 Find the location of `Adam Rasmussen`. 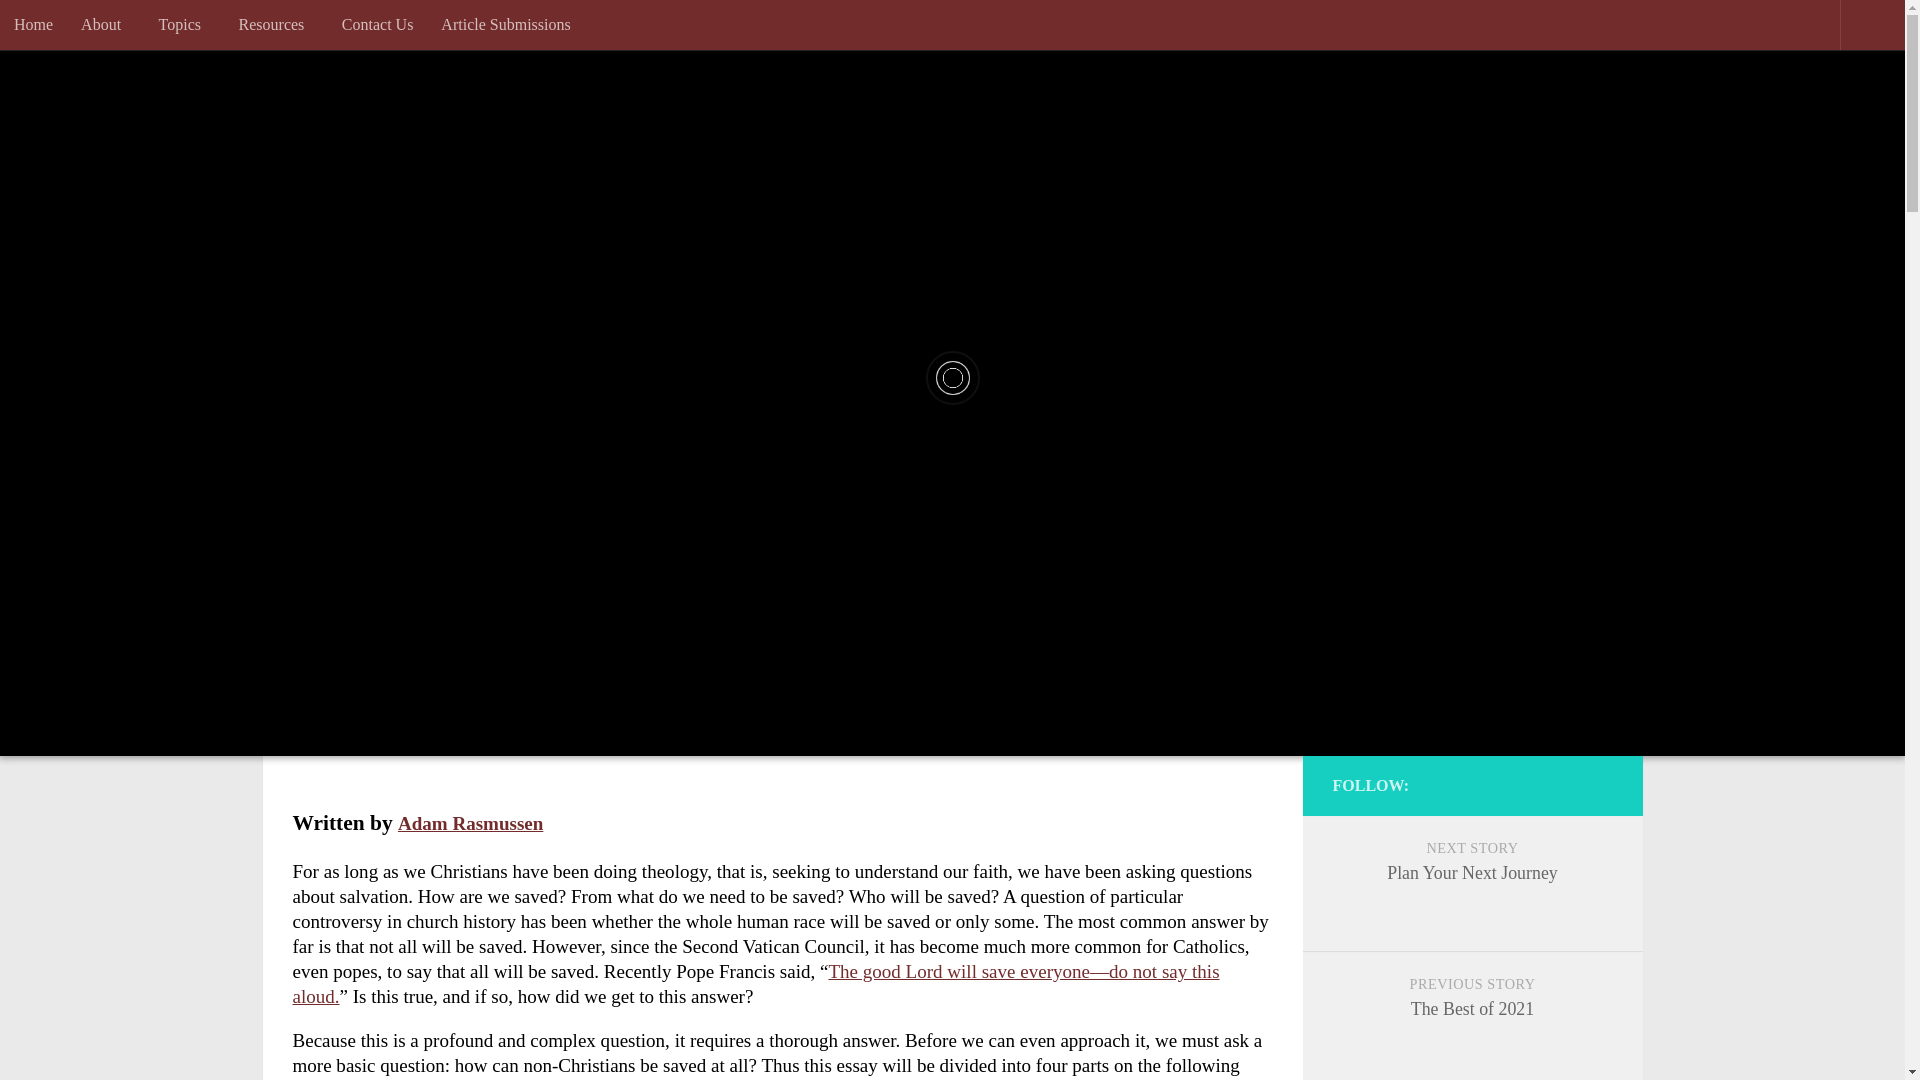

Adam Rasmussen is located at coordinates (470, 823).